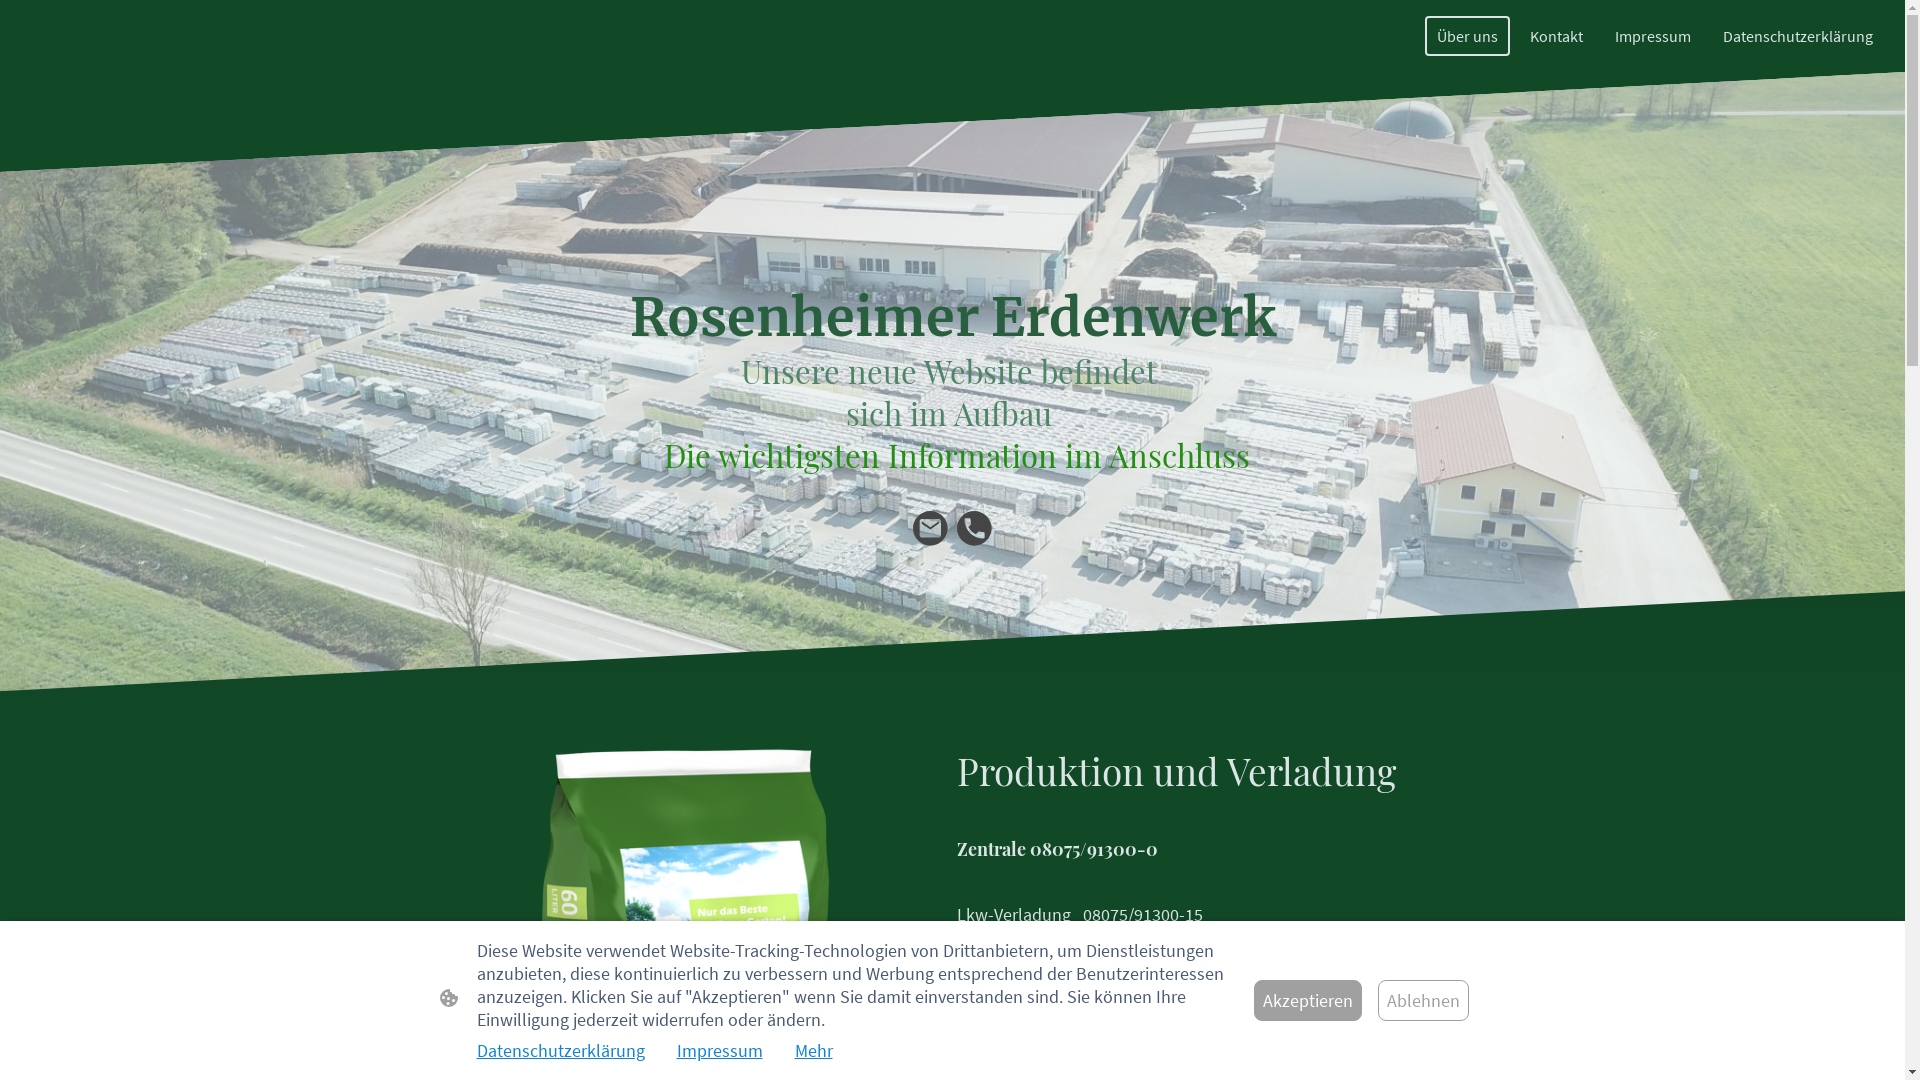  I want to click on Ablehnen, so click(1424, 1000).